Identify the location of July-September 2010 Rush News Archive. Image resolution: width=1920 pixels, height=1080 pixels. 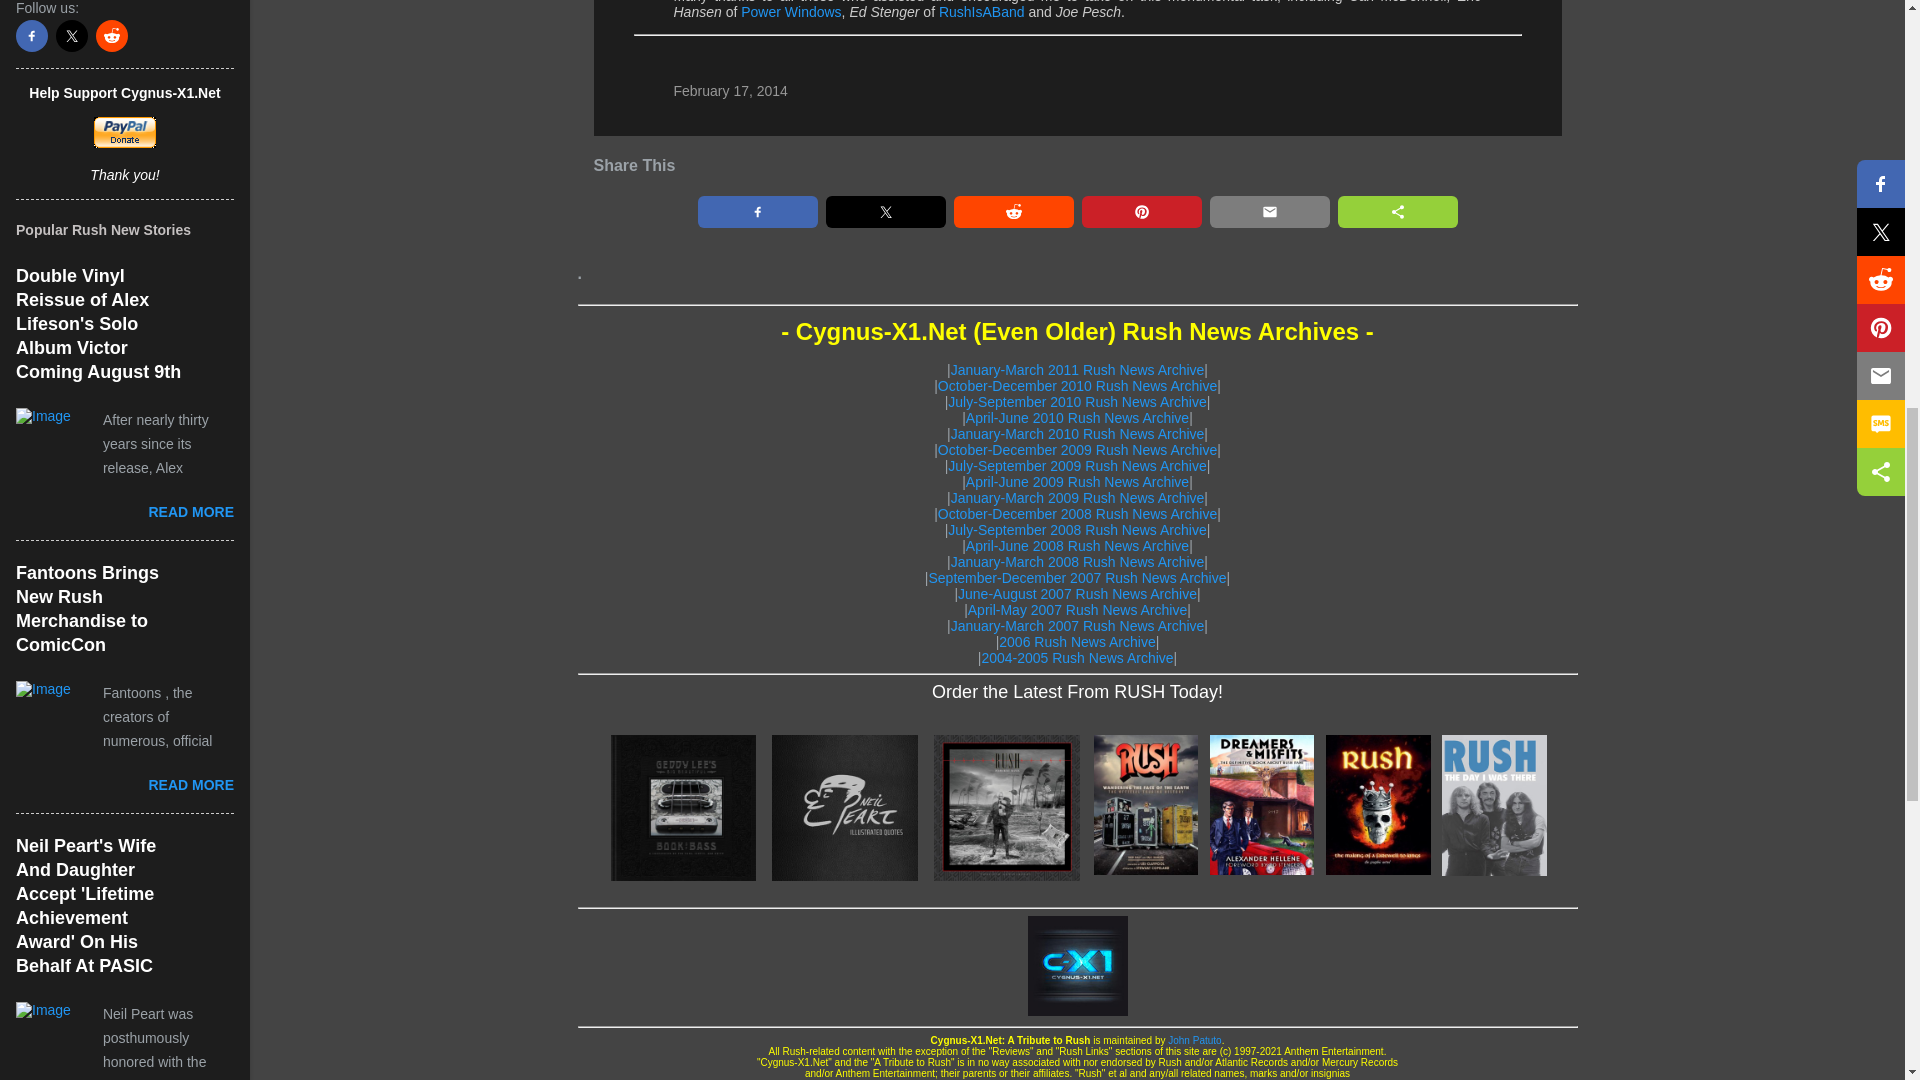
(1076, 402).